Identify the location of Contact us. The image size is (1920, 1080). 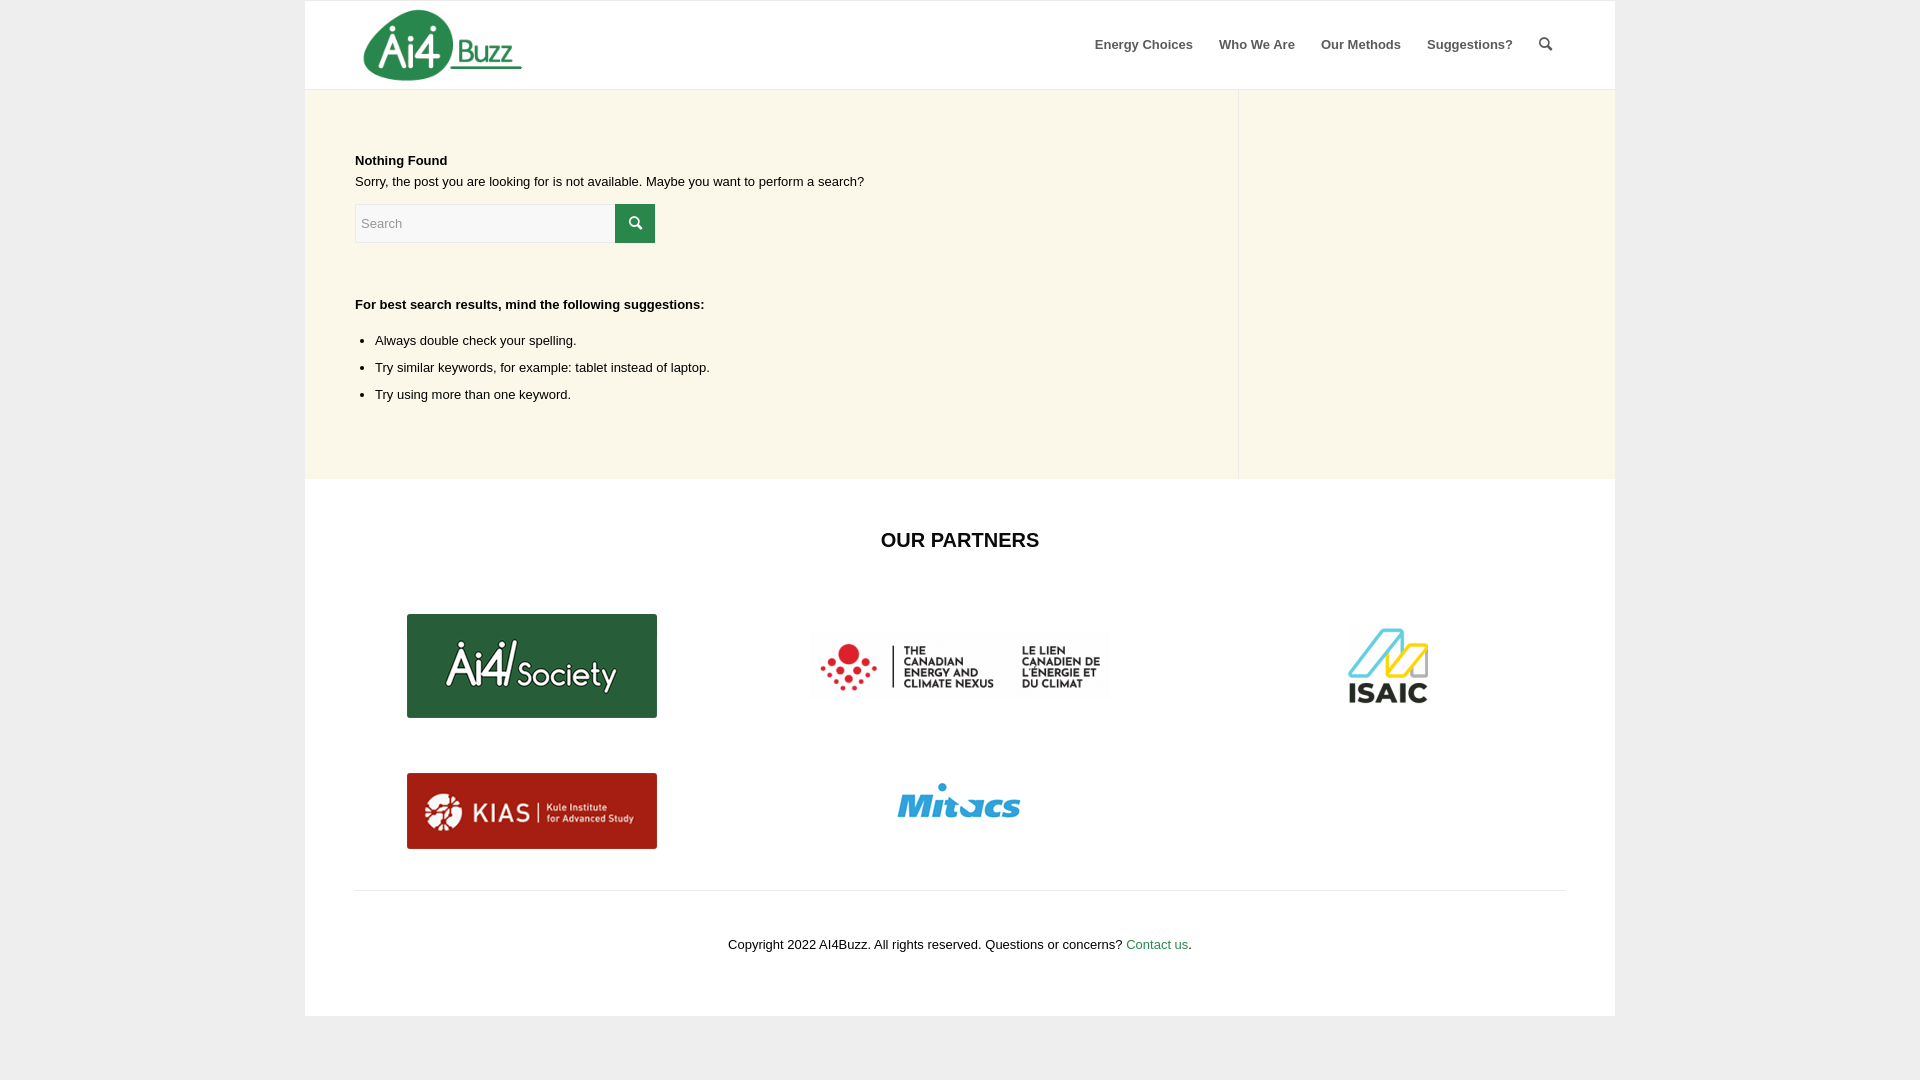
(1157, 944).